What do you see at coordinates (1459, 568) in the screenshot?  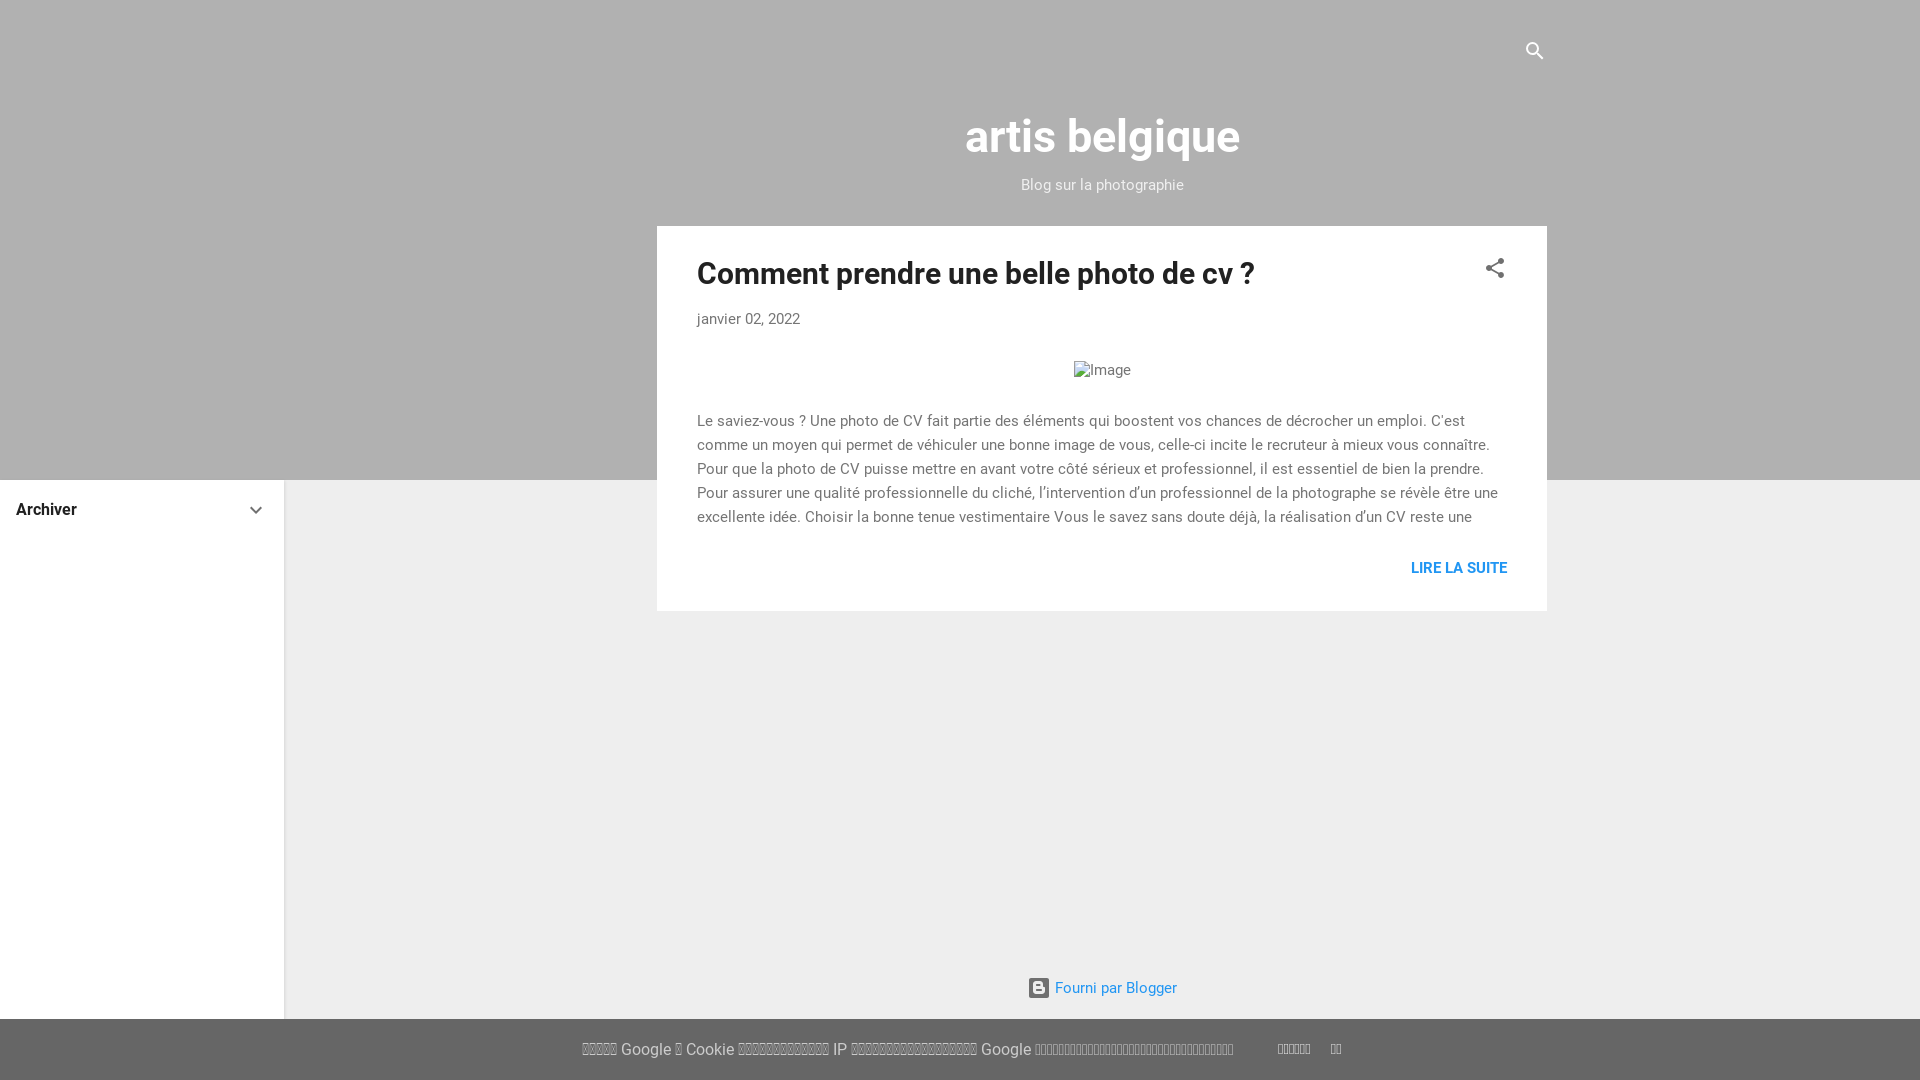 I see `LIRE LA SUITE` at bounding box center [1459, 568].